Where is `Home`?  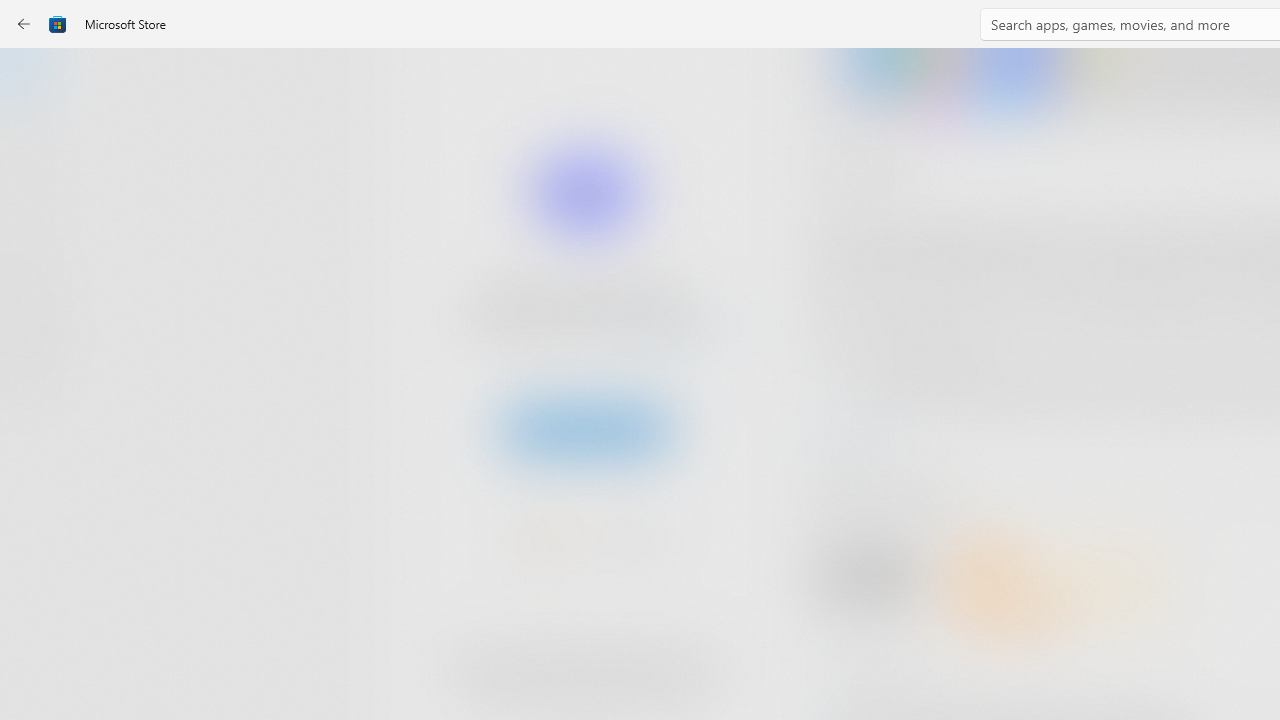
Home is located at coordinates (36, 79).